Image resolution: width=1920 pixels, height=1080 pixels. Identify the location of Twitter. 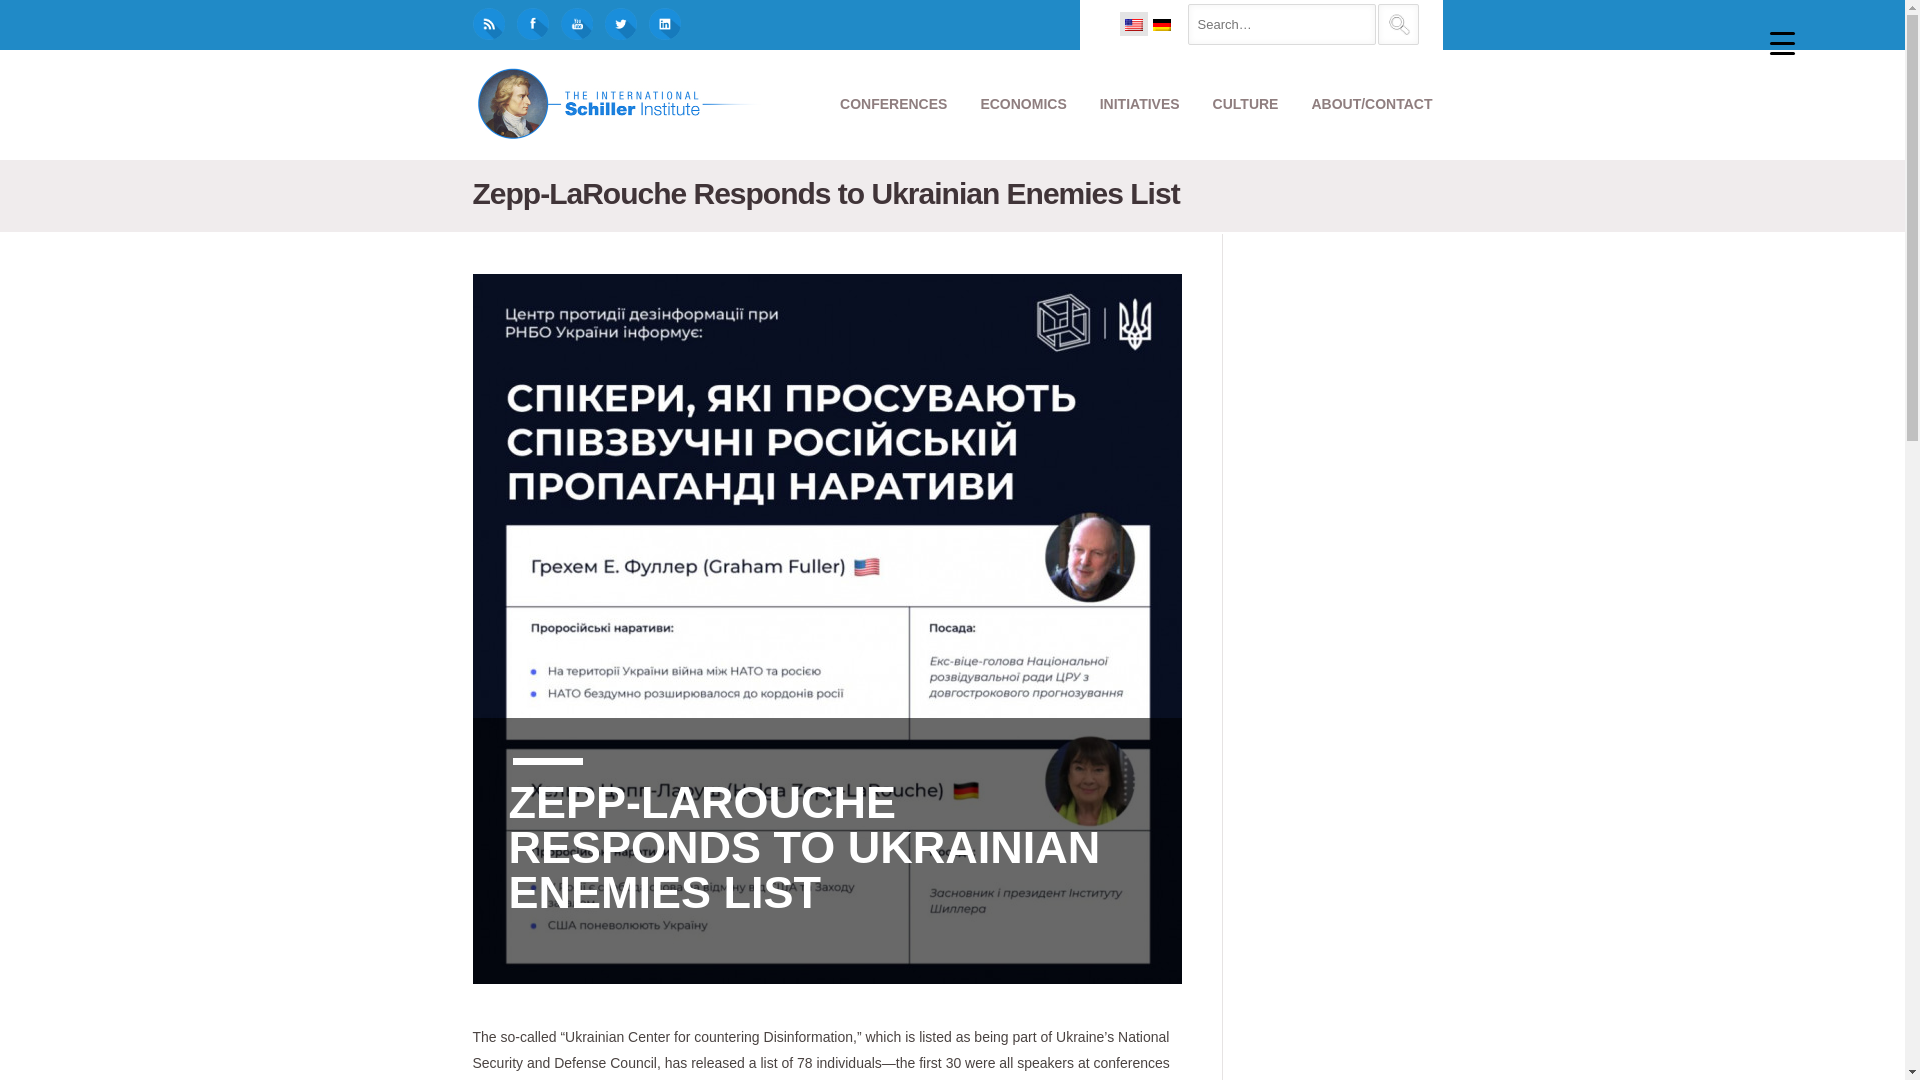
(613, 28).